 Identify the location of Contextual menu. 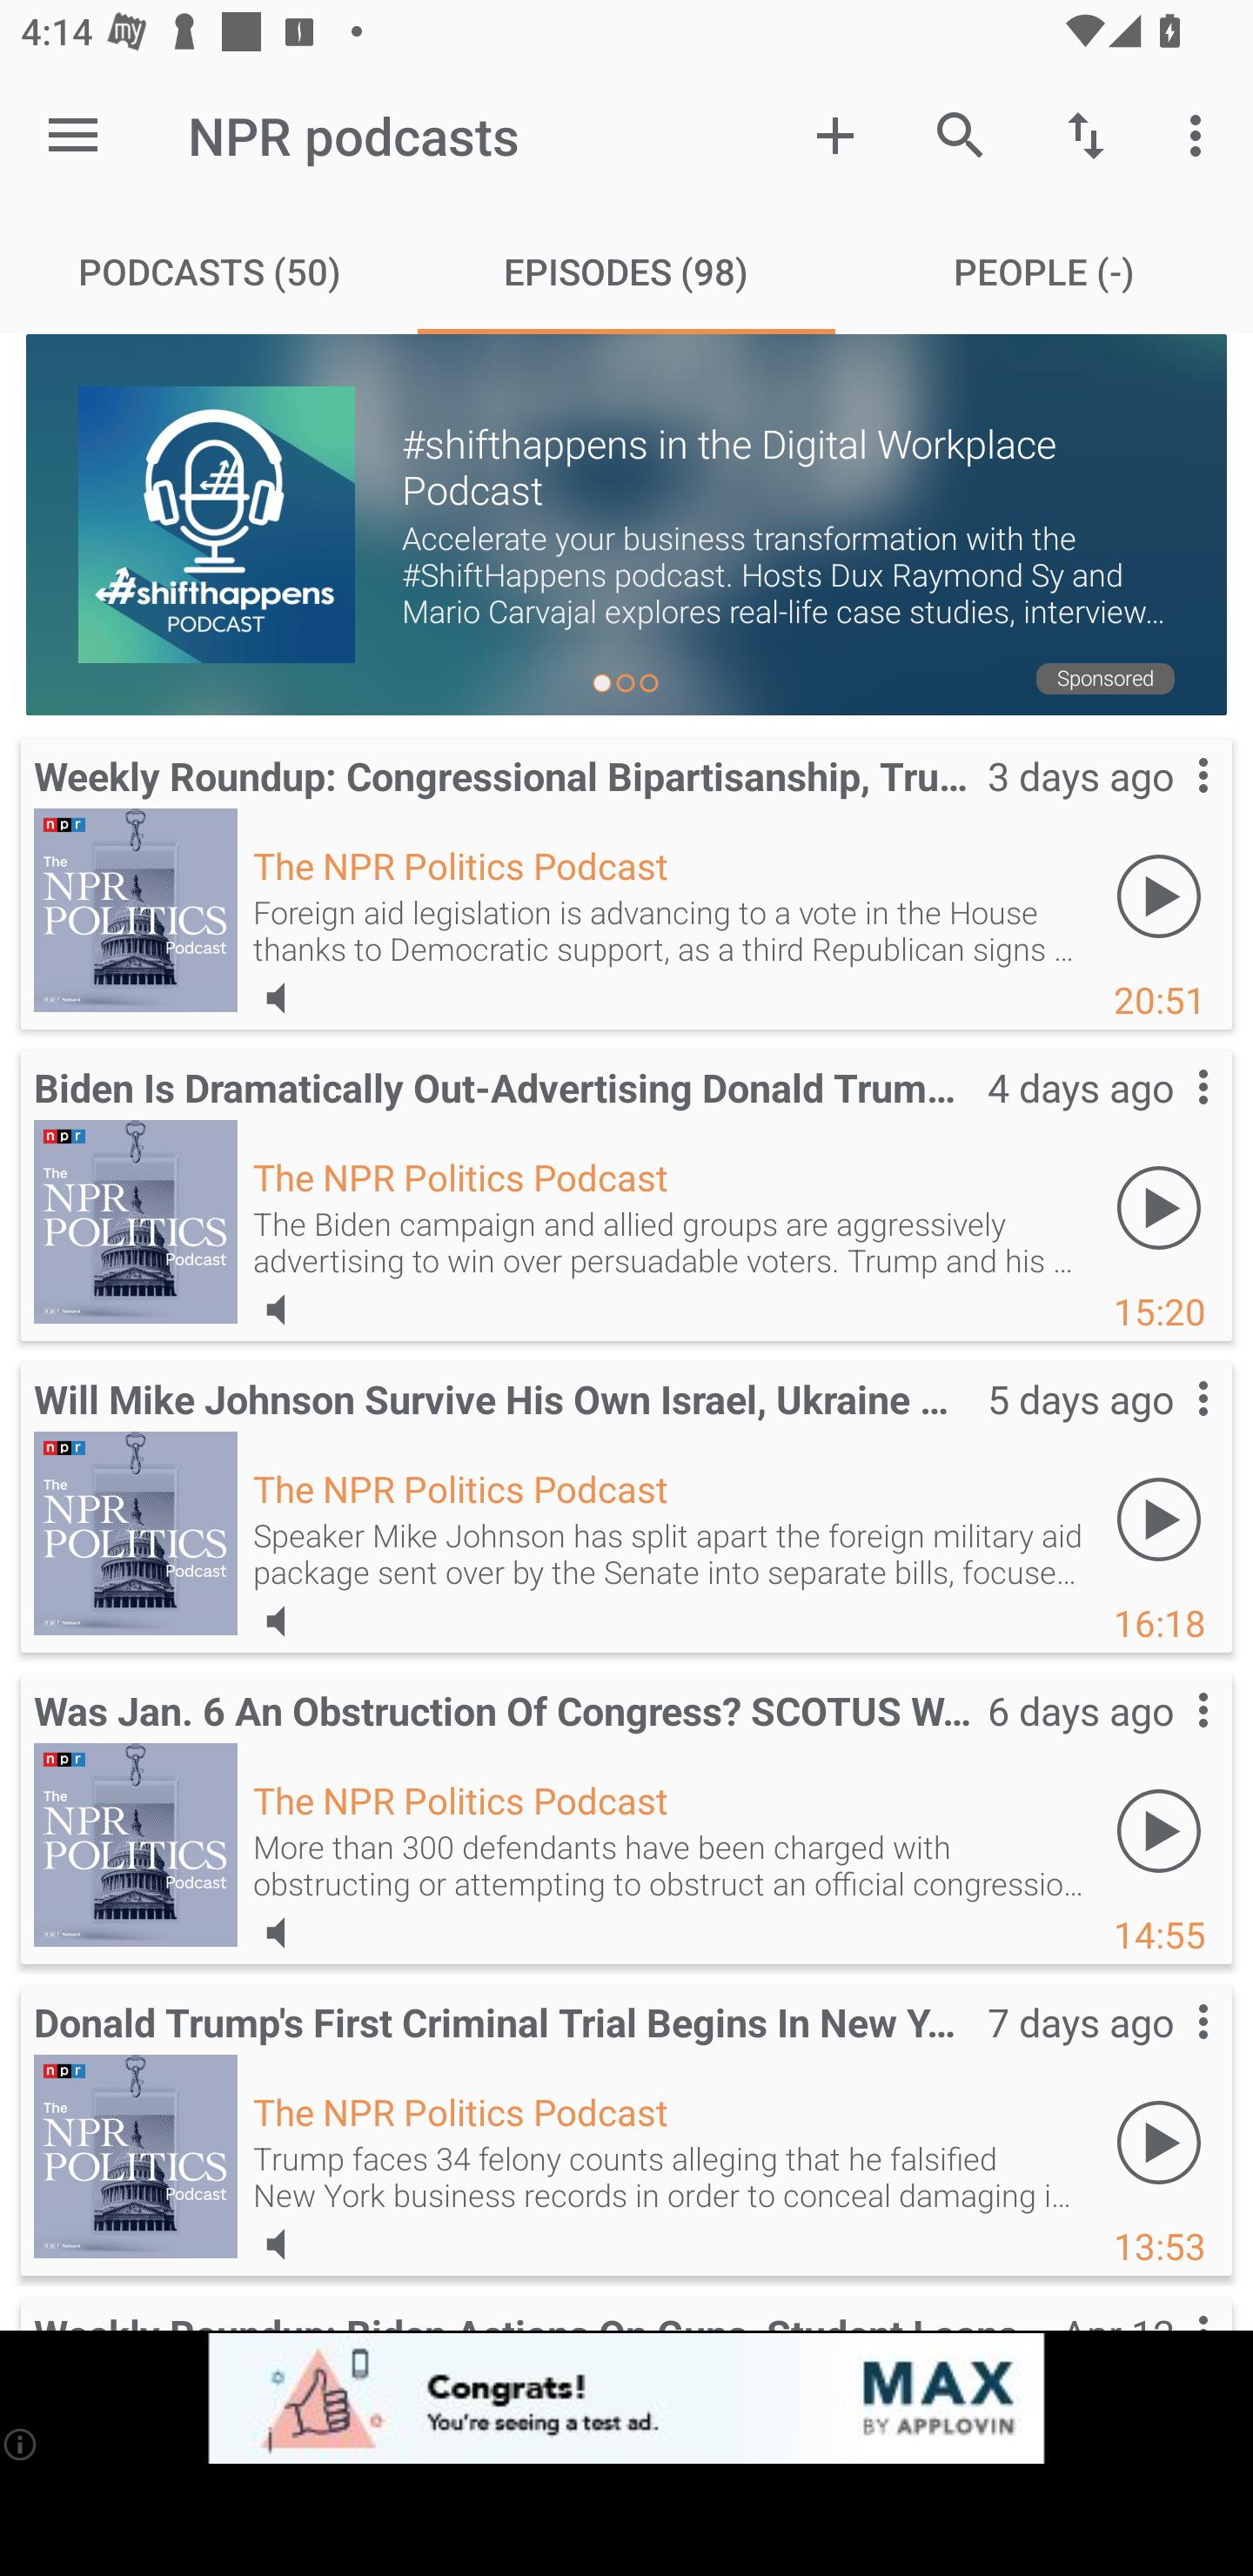
(1169, 2052).